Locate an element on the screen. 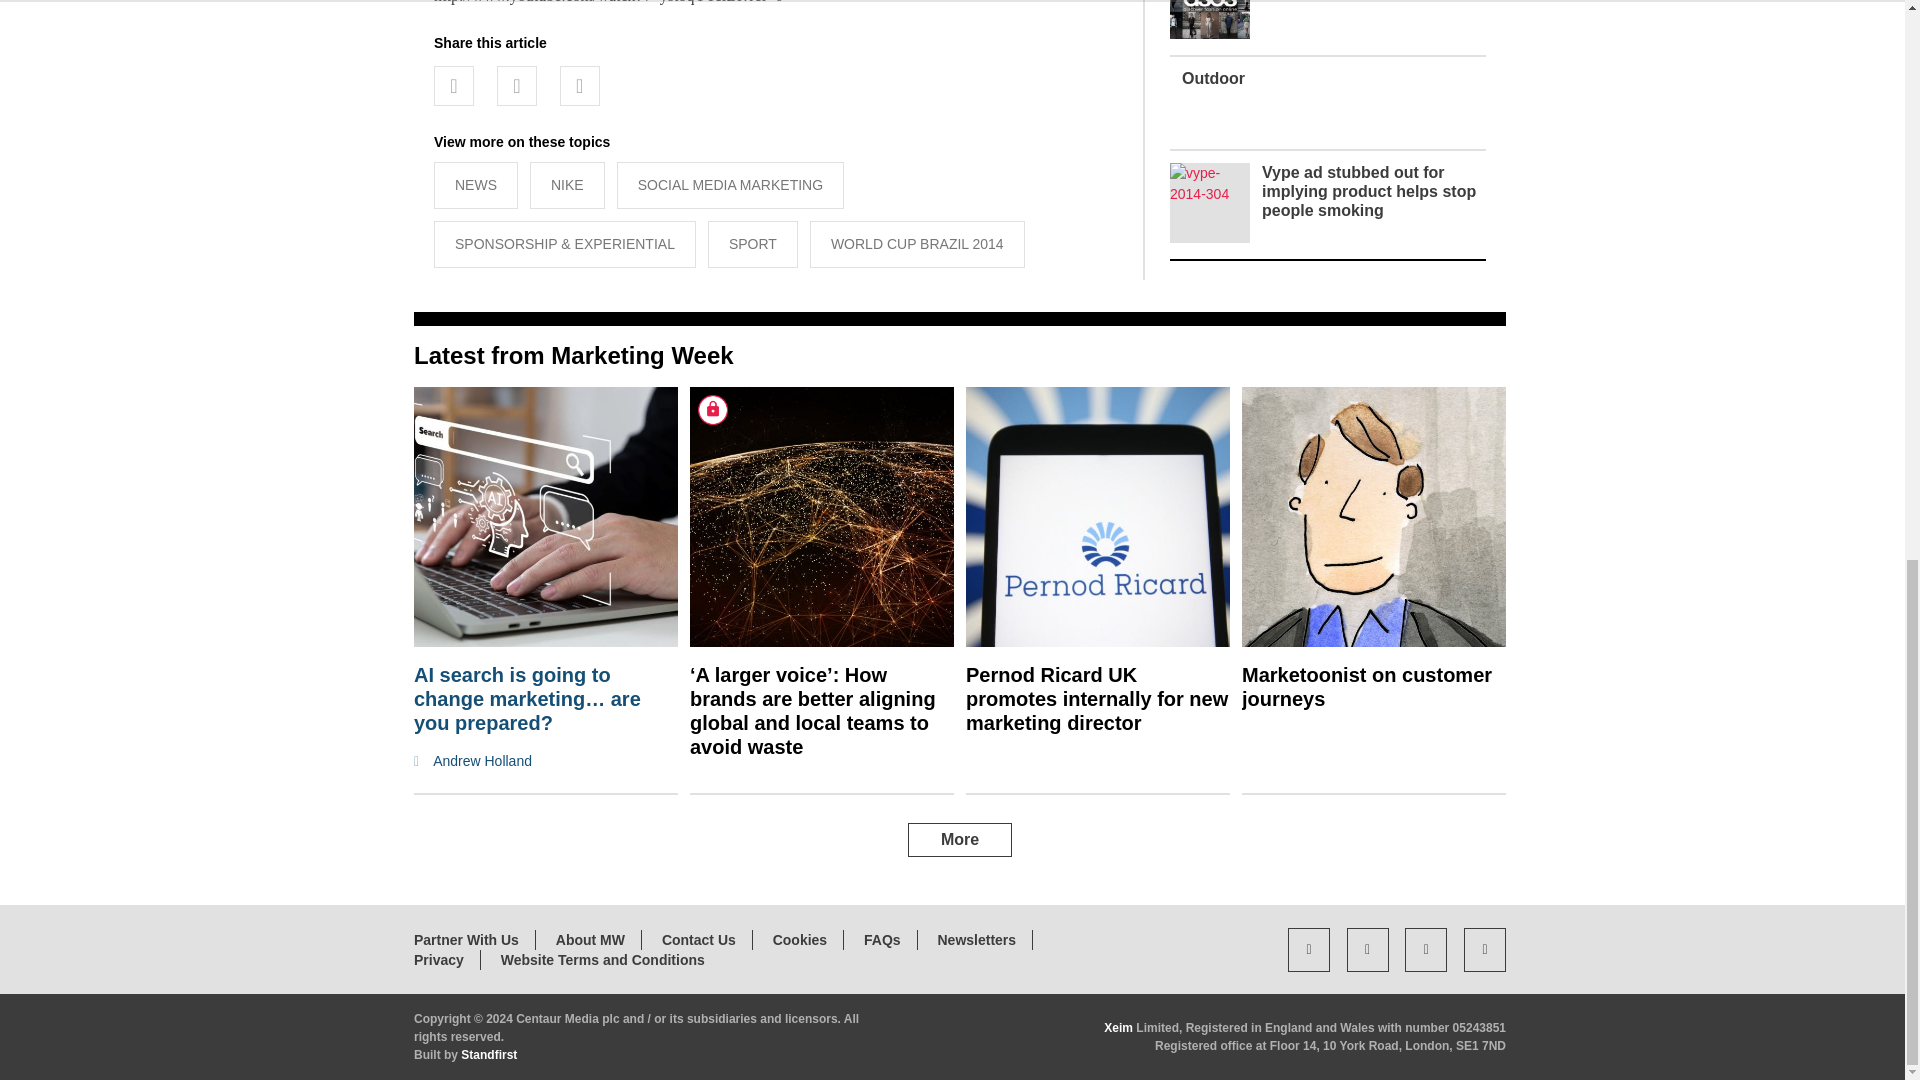  NIKE is located at coordinates (566, 186).